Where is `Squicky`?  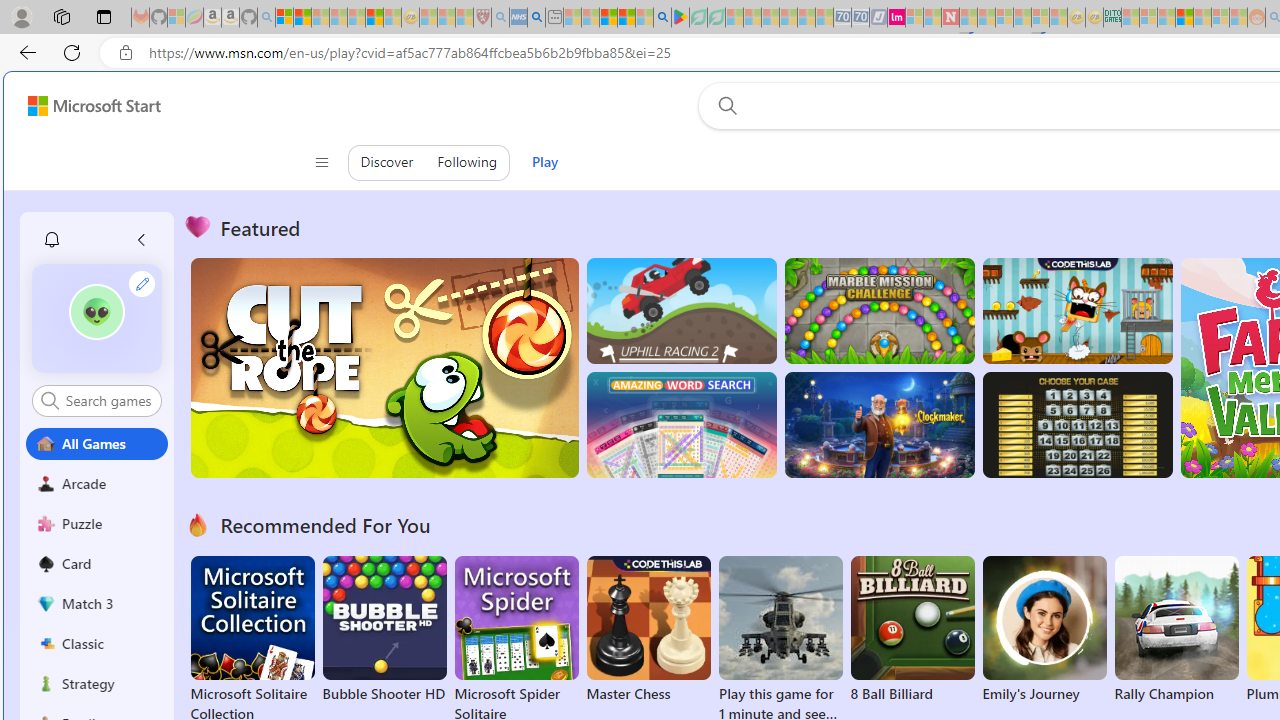
Squicky is located at coordinates (1076, 310).